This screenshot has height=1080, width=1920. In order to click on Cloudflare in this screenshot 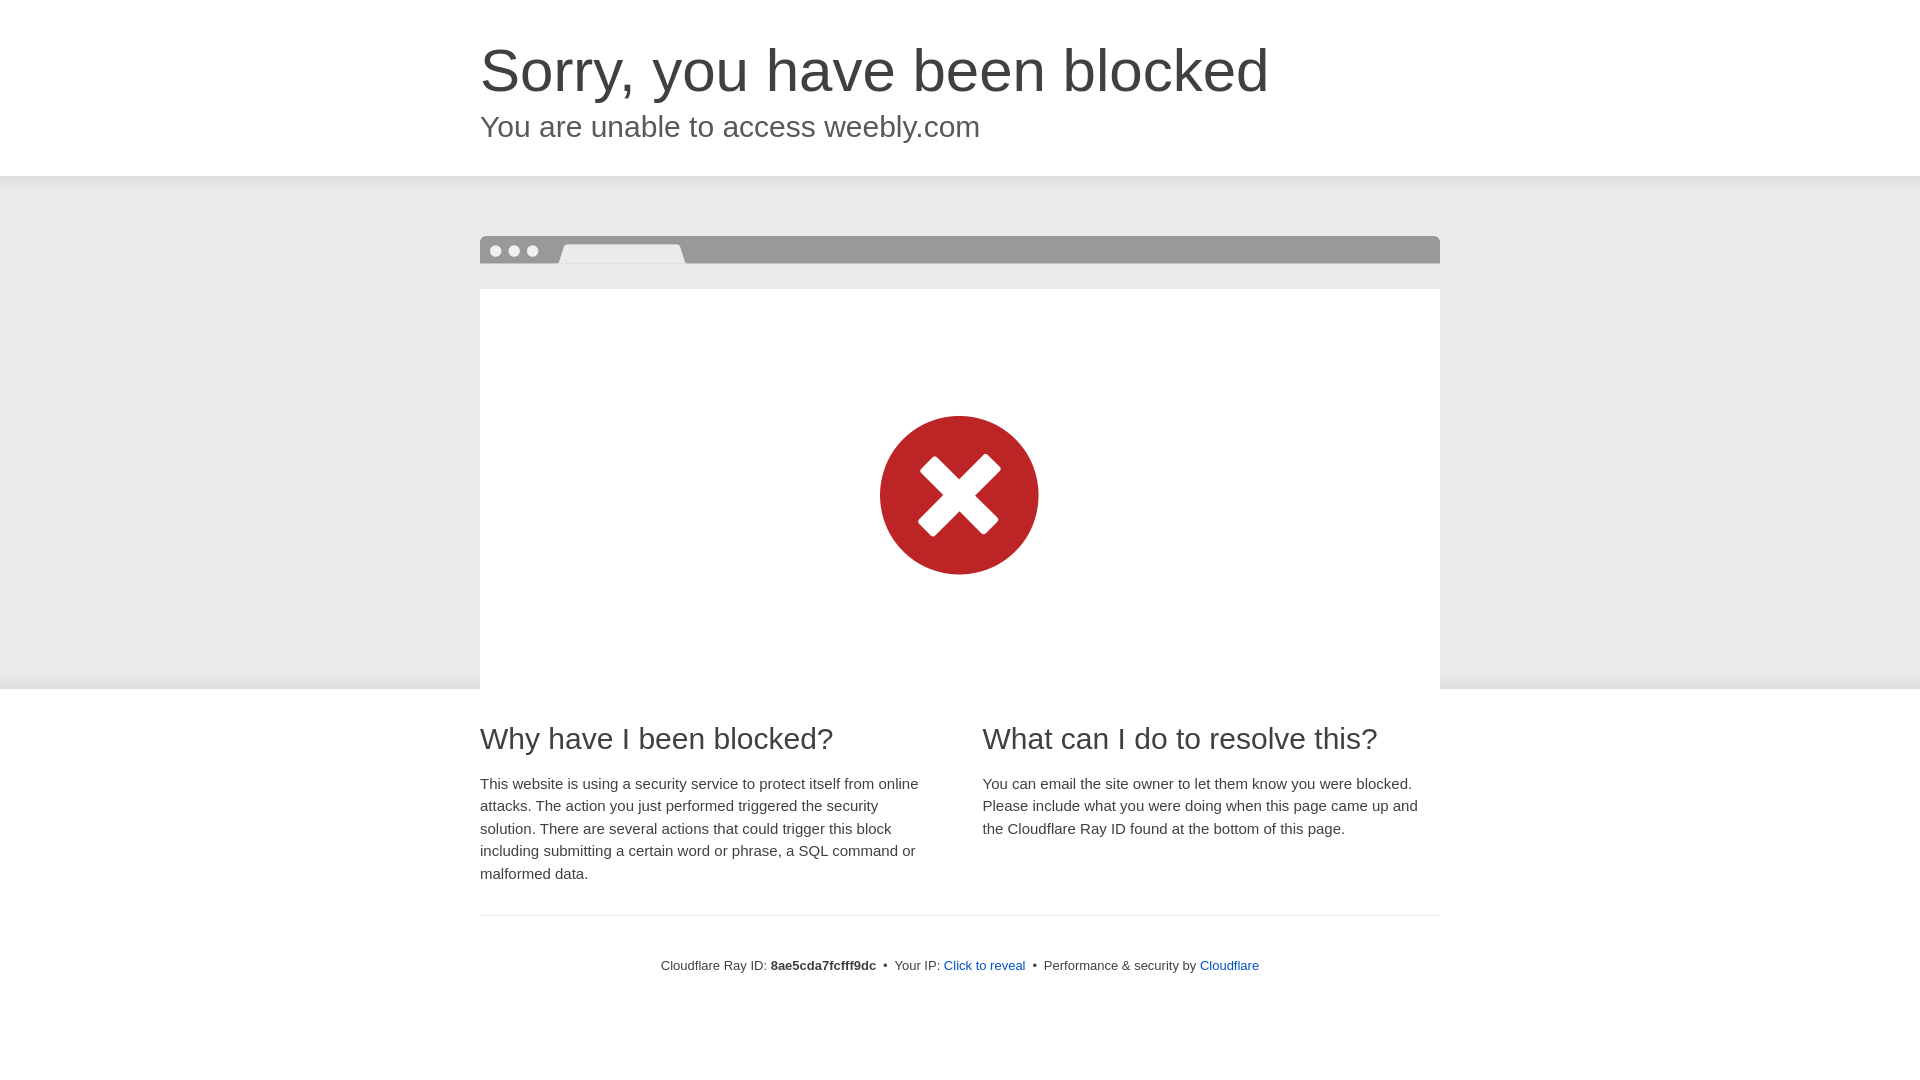, I will do `click(1230, 965)`.